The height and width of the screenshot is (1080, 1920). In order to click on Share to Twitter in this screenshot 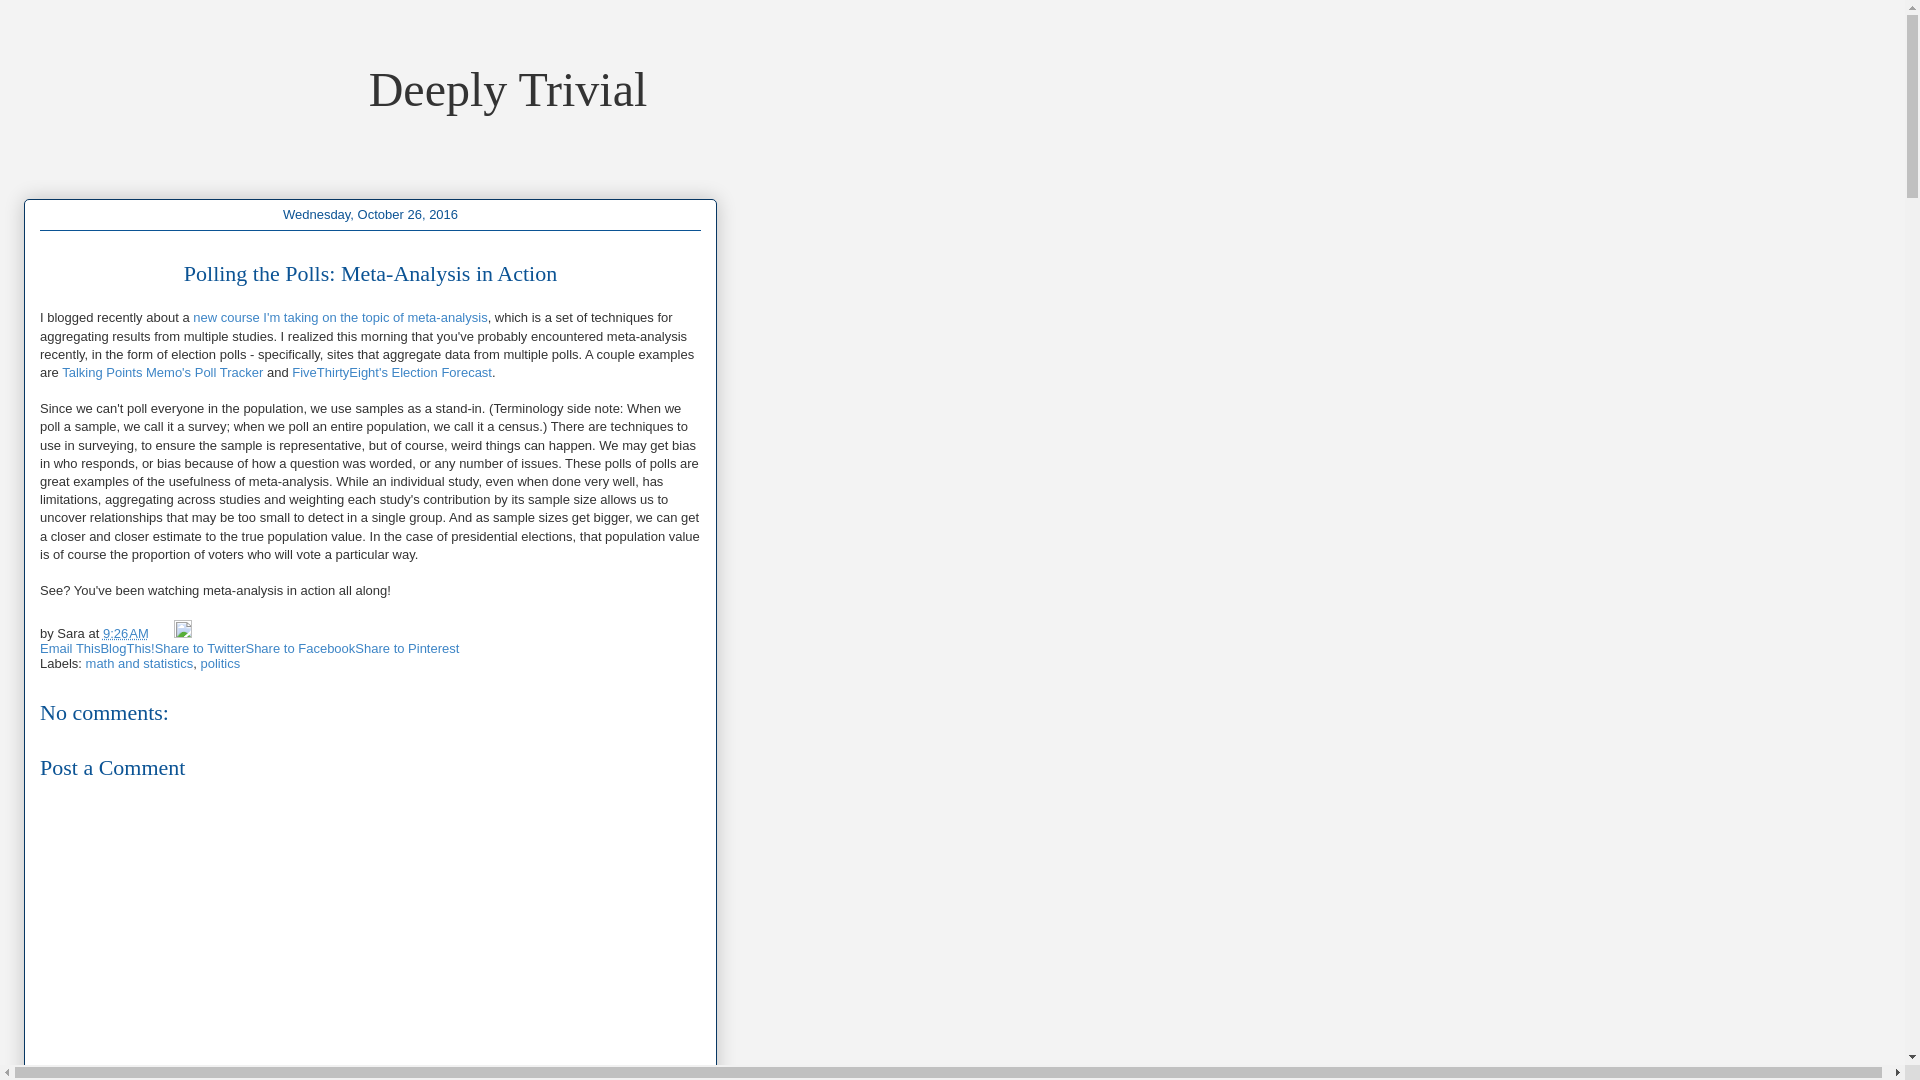, I will do `click(200, 648)`.